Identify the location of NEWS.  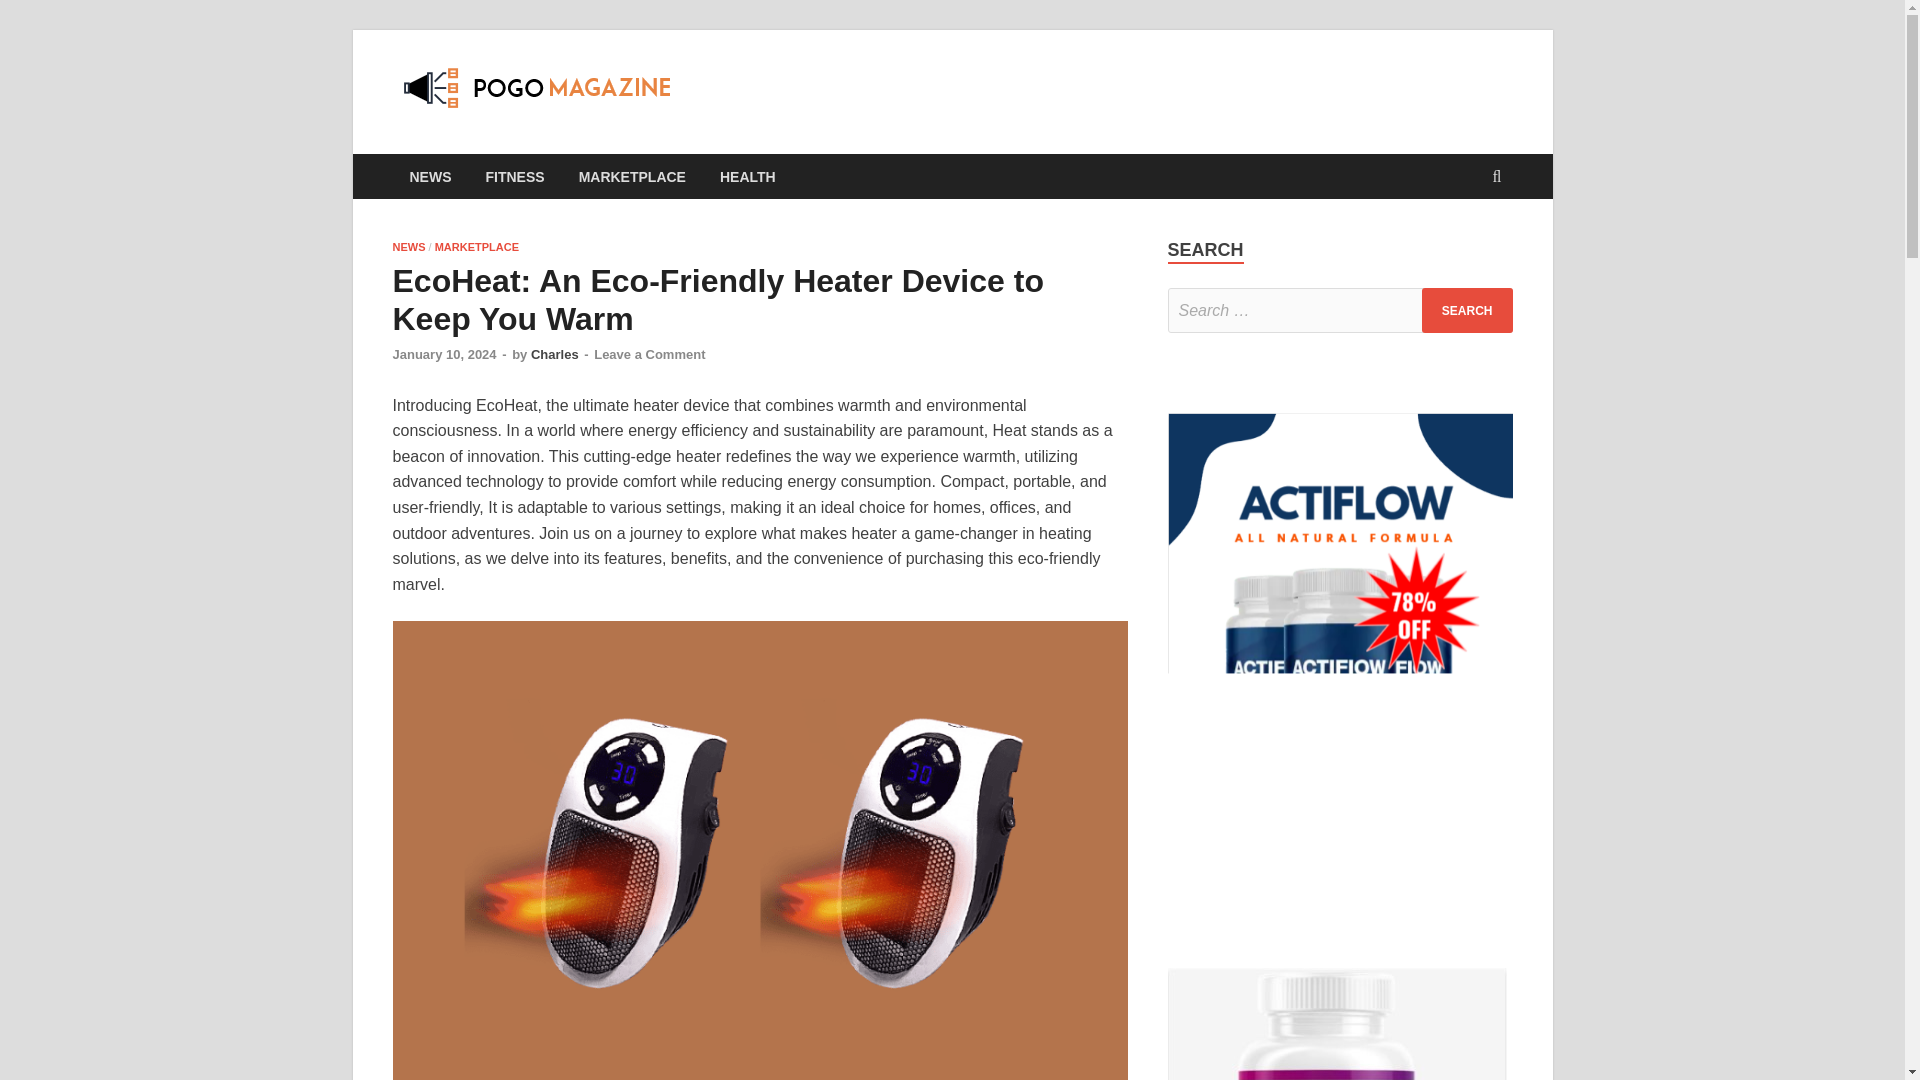
(430, 176).